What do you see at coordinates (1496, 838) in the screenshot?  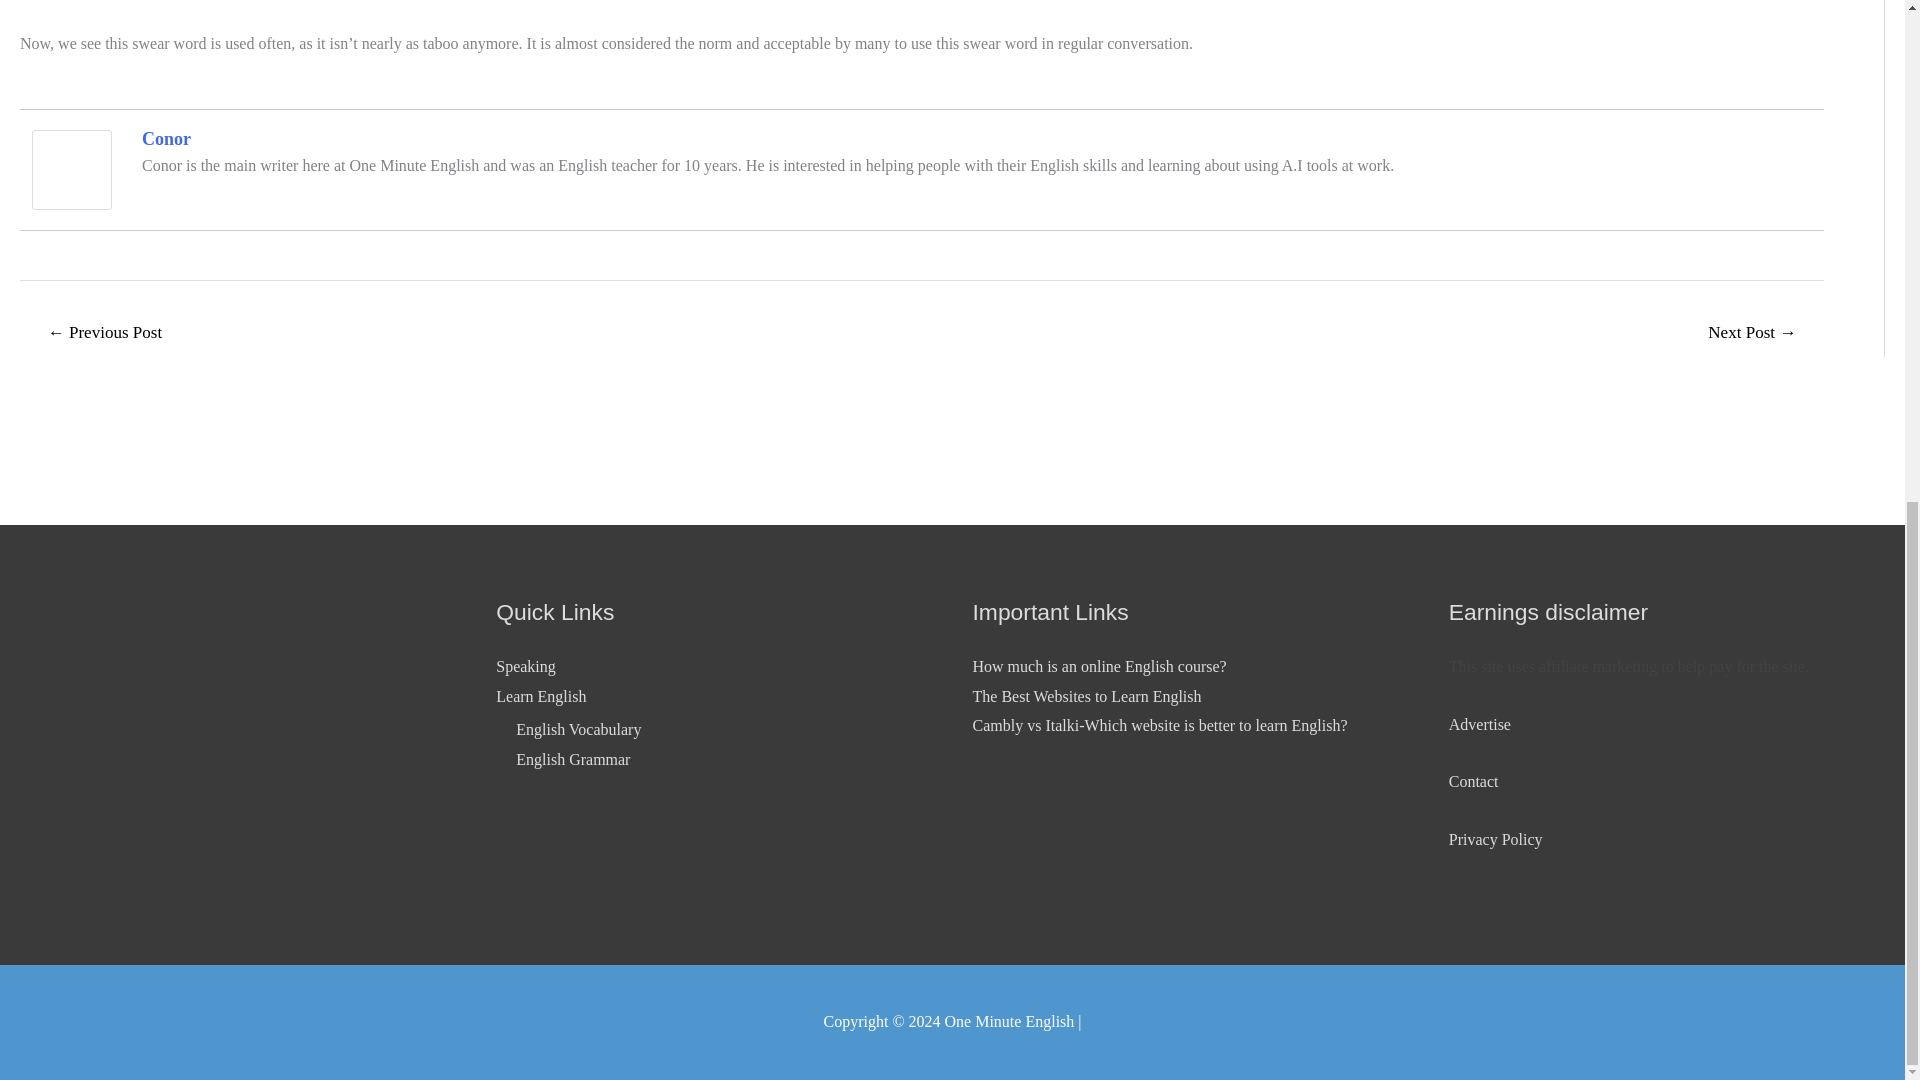 I see `Privacy Policy` at bounding box center [1496, 838].